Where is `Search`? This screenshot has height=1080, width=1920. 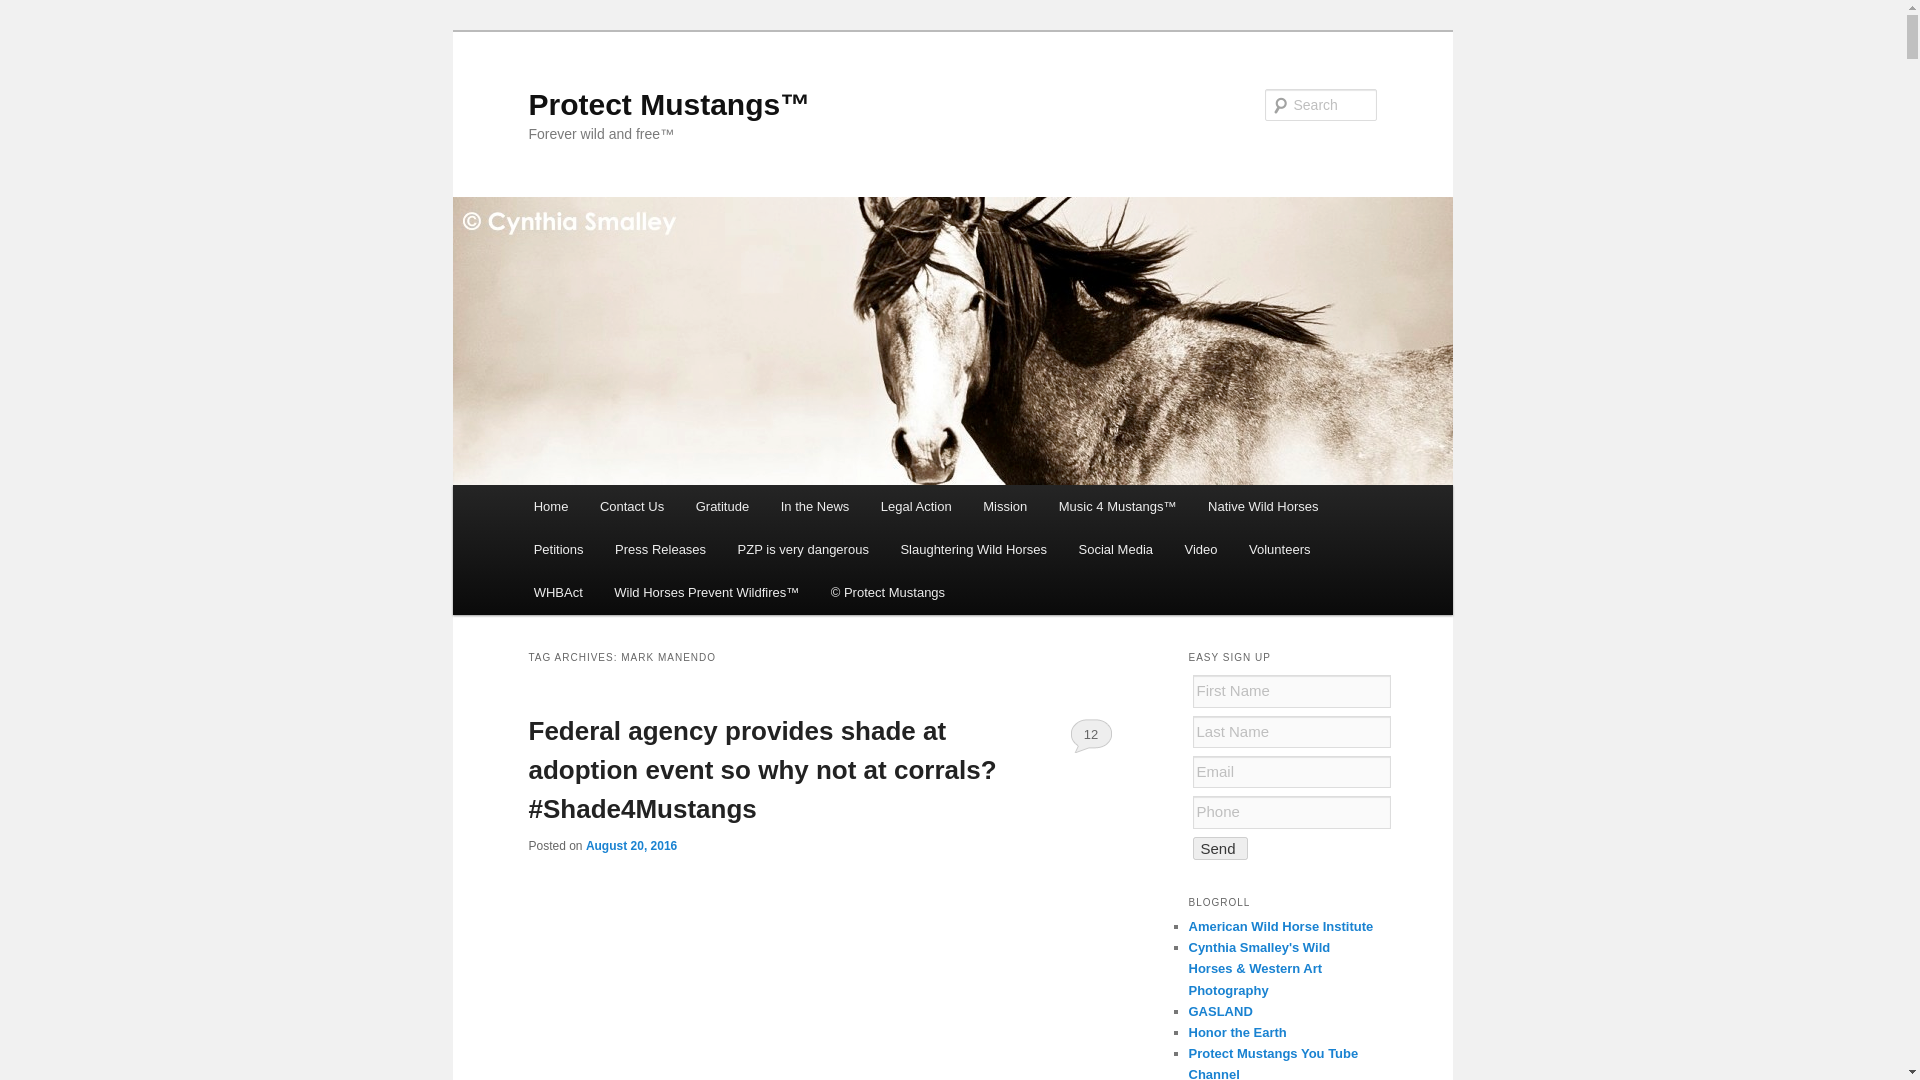
Search is located at coordinates (32, 11).